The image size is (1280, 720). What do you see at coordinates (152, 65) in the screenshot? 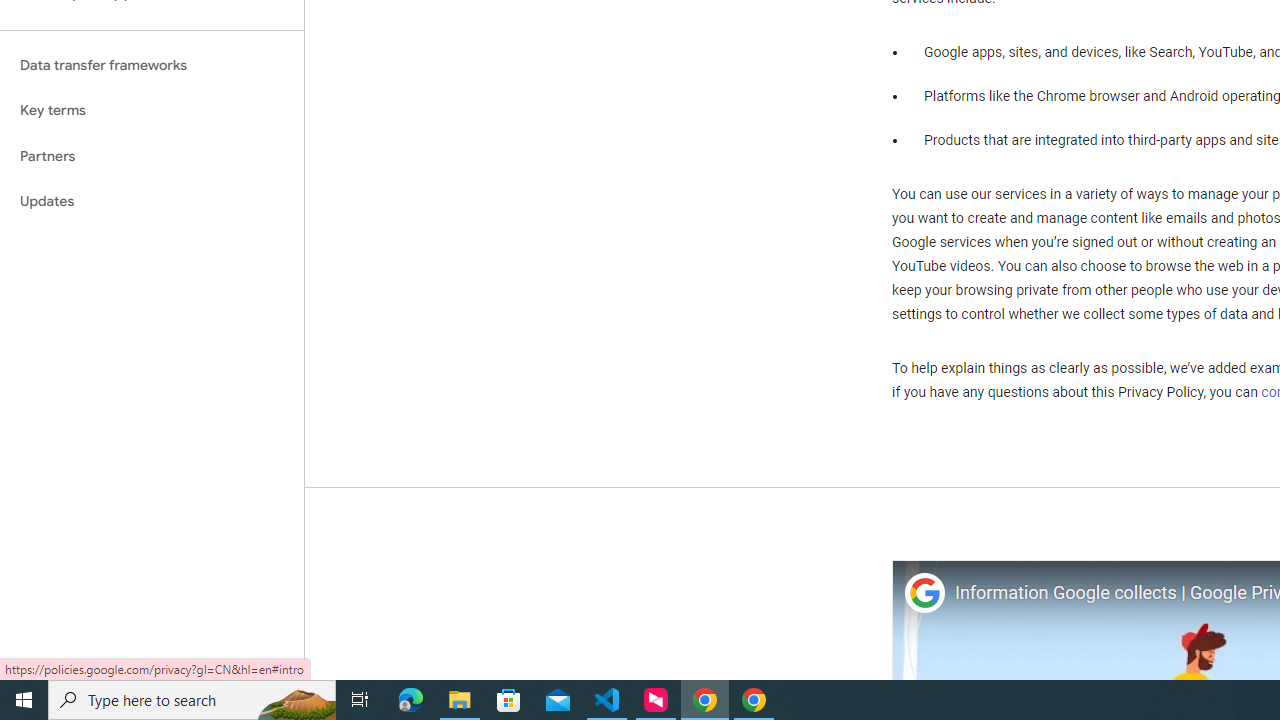
I see `Data transfer frameworks` at bounding box center [152, 65].